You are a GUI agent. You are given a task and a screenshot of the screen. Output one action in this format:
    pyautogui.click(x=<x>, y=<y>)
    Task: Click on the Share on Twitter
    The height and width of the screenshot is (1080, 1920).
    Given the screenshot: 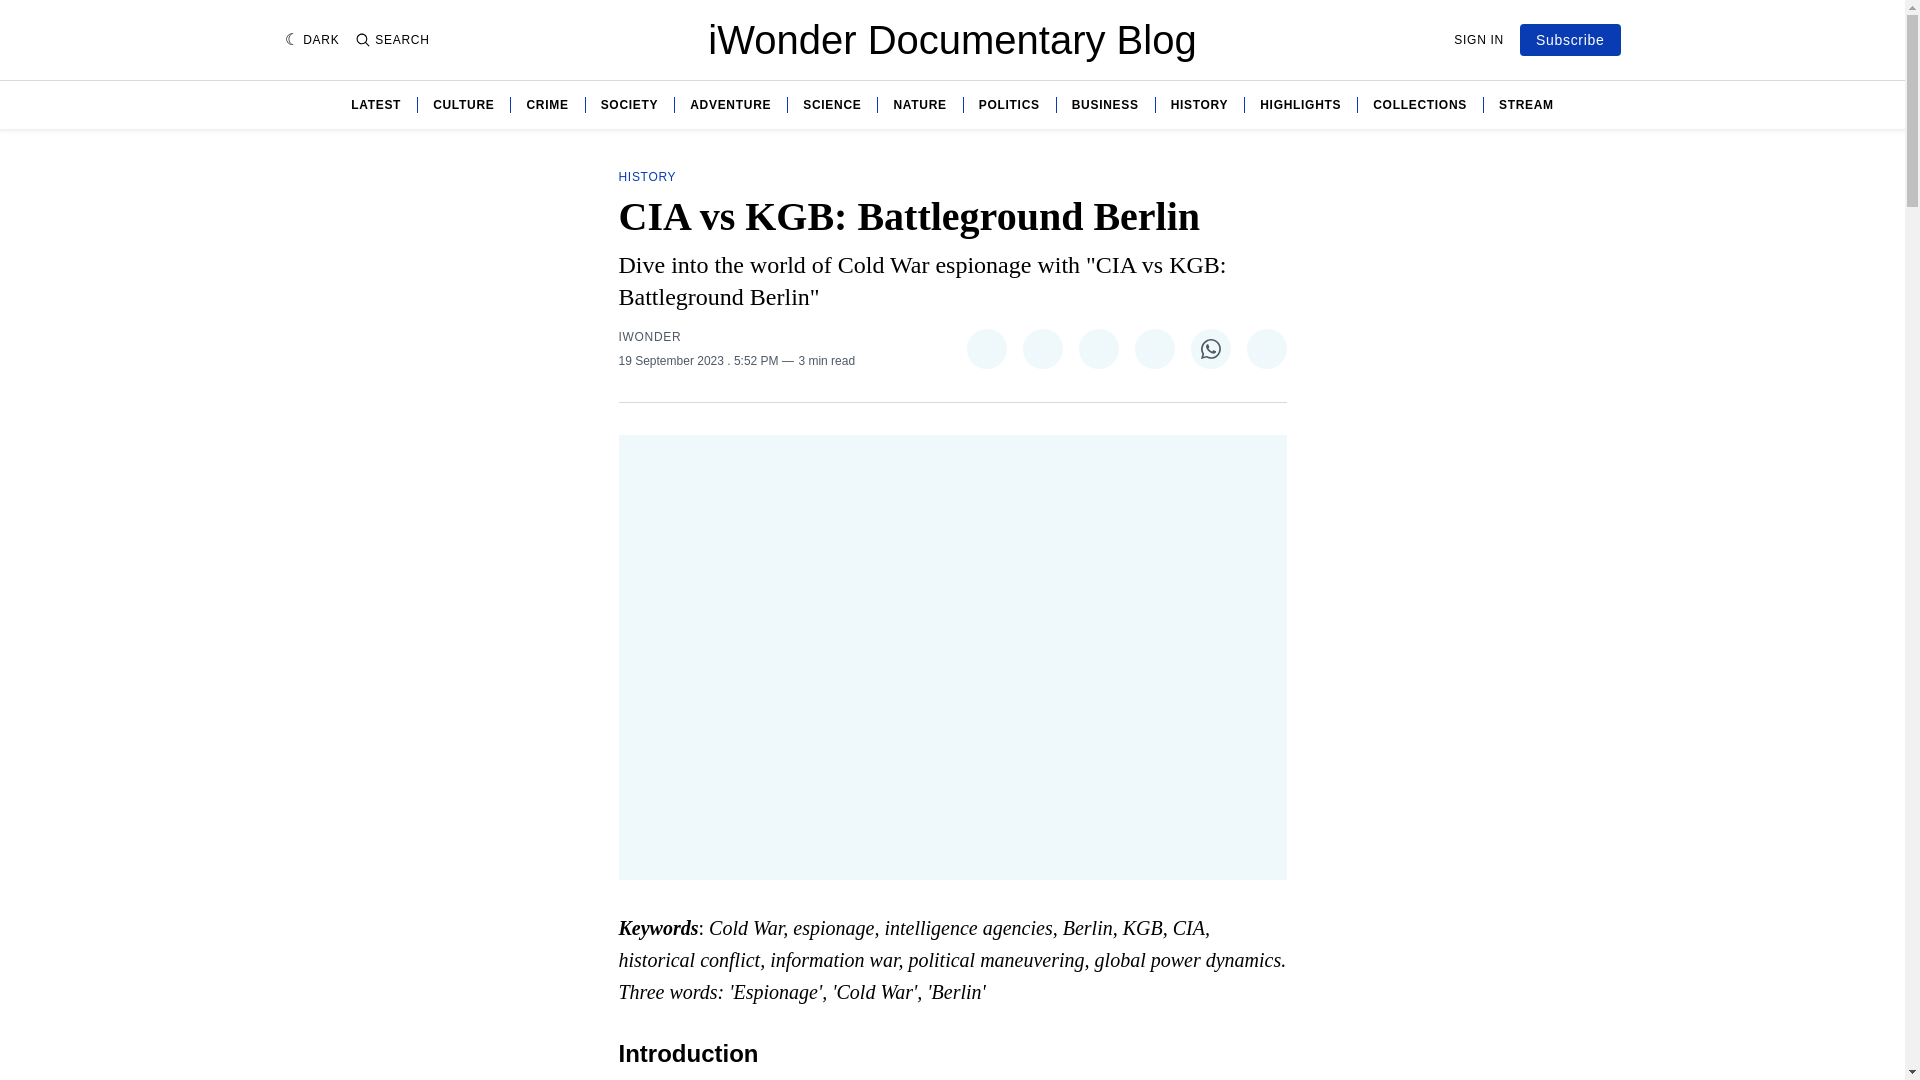 What is the action you would take?
    pyautogui.click(x=986, y=349)
    